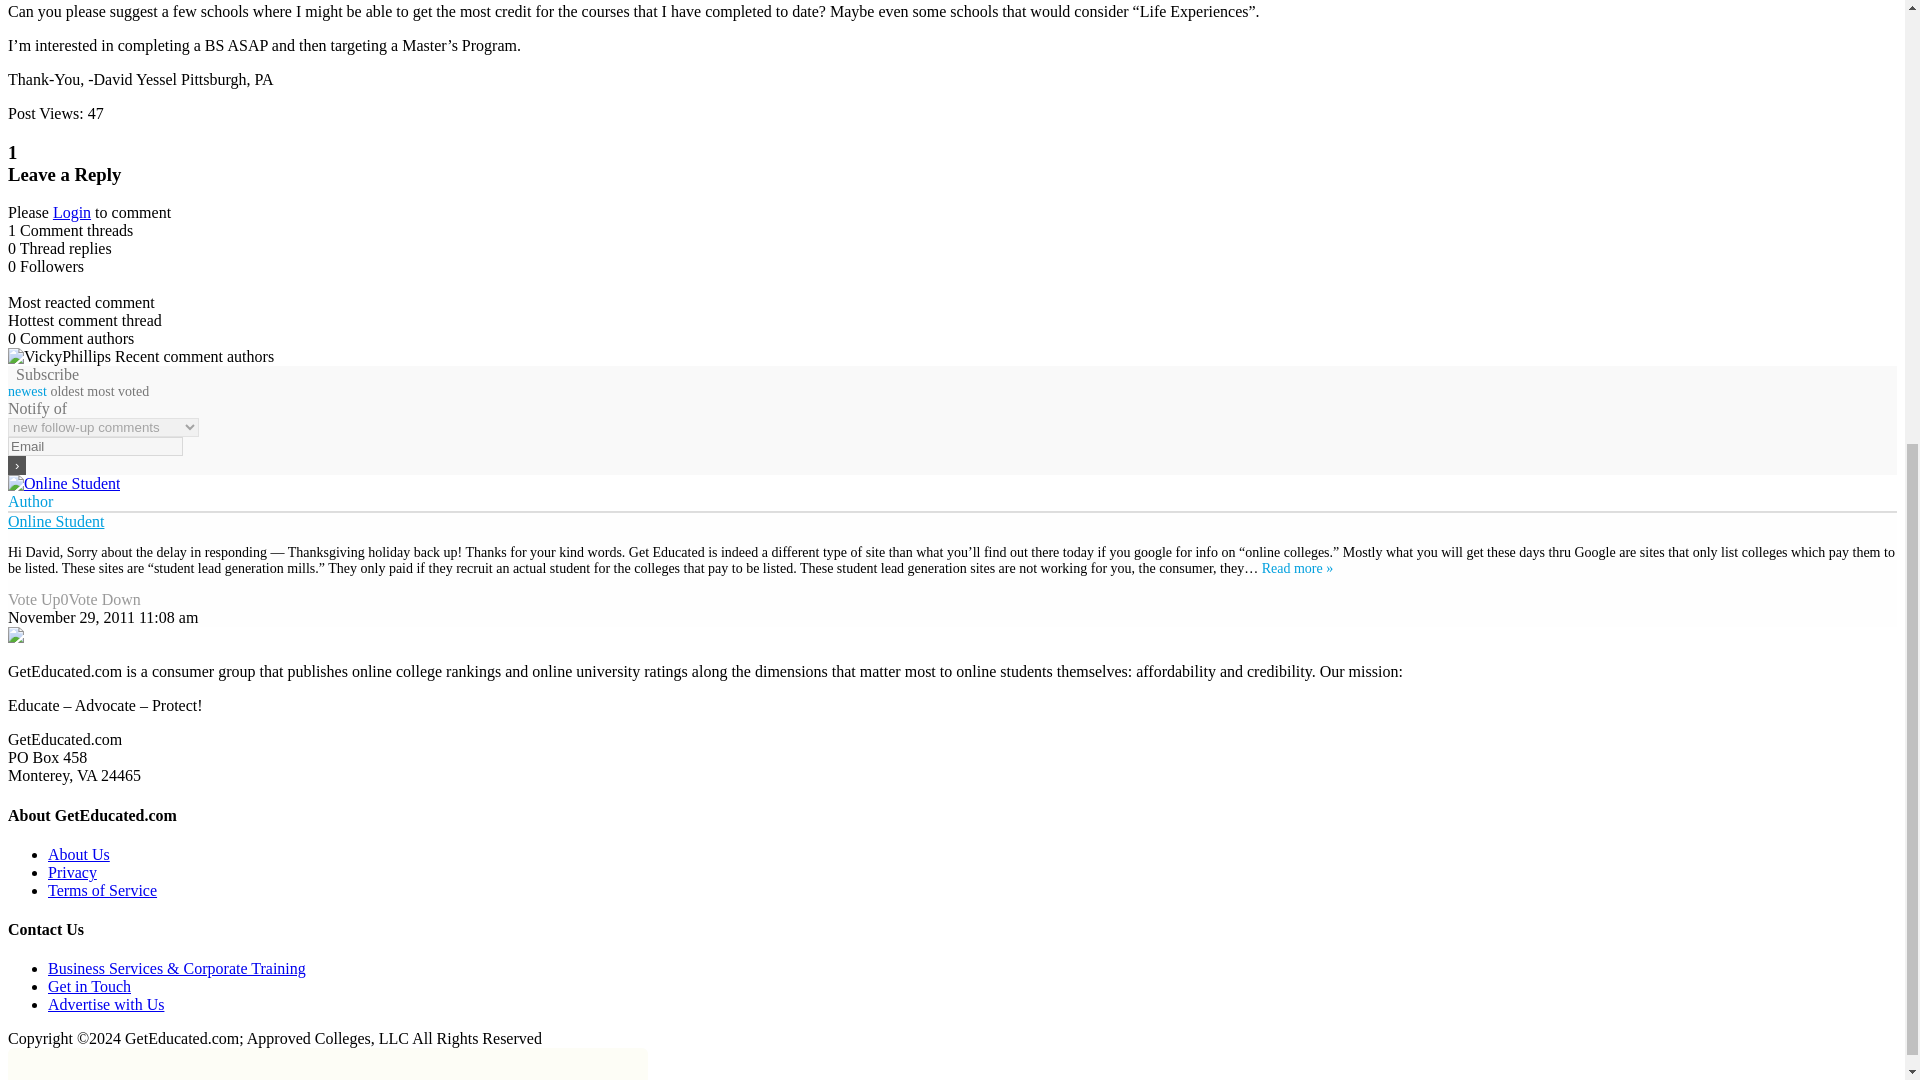 The width and height of the screenshot is (1920, 1080). Describe the element at coordinates (78, 854) in the screenshot. I see `About Us` at that location.